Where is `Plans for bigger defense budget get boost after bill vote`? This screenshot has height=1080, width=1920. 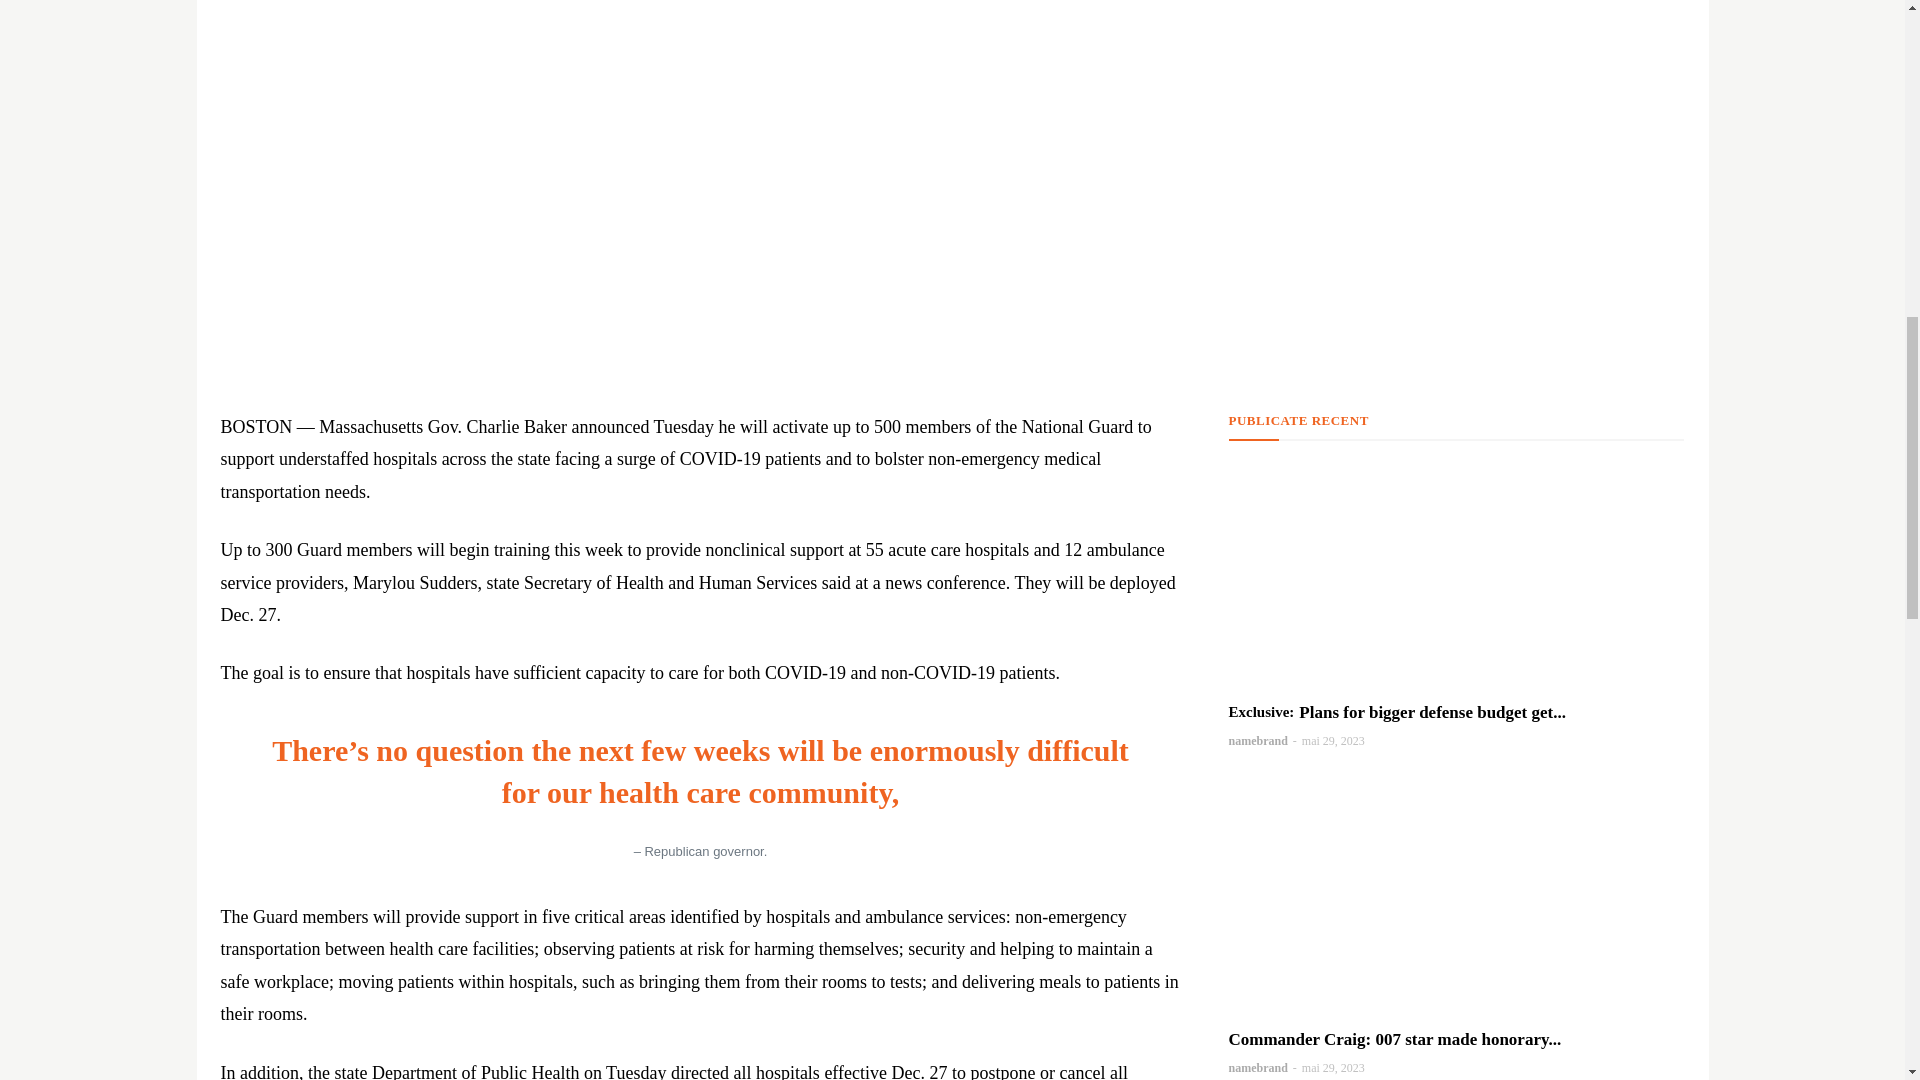 Plans for bigger defense budget get boost after bill vote is located at coordinates (1456, 575).